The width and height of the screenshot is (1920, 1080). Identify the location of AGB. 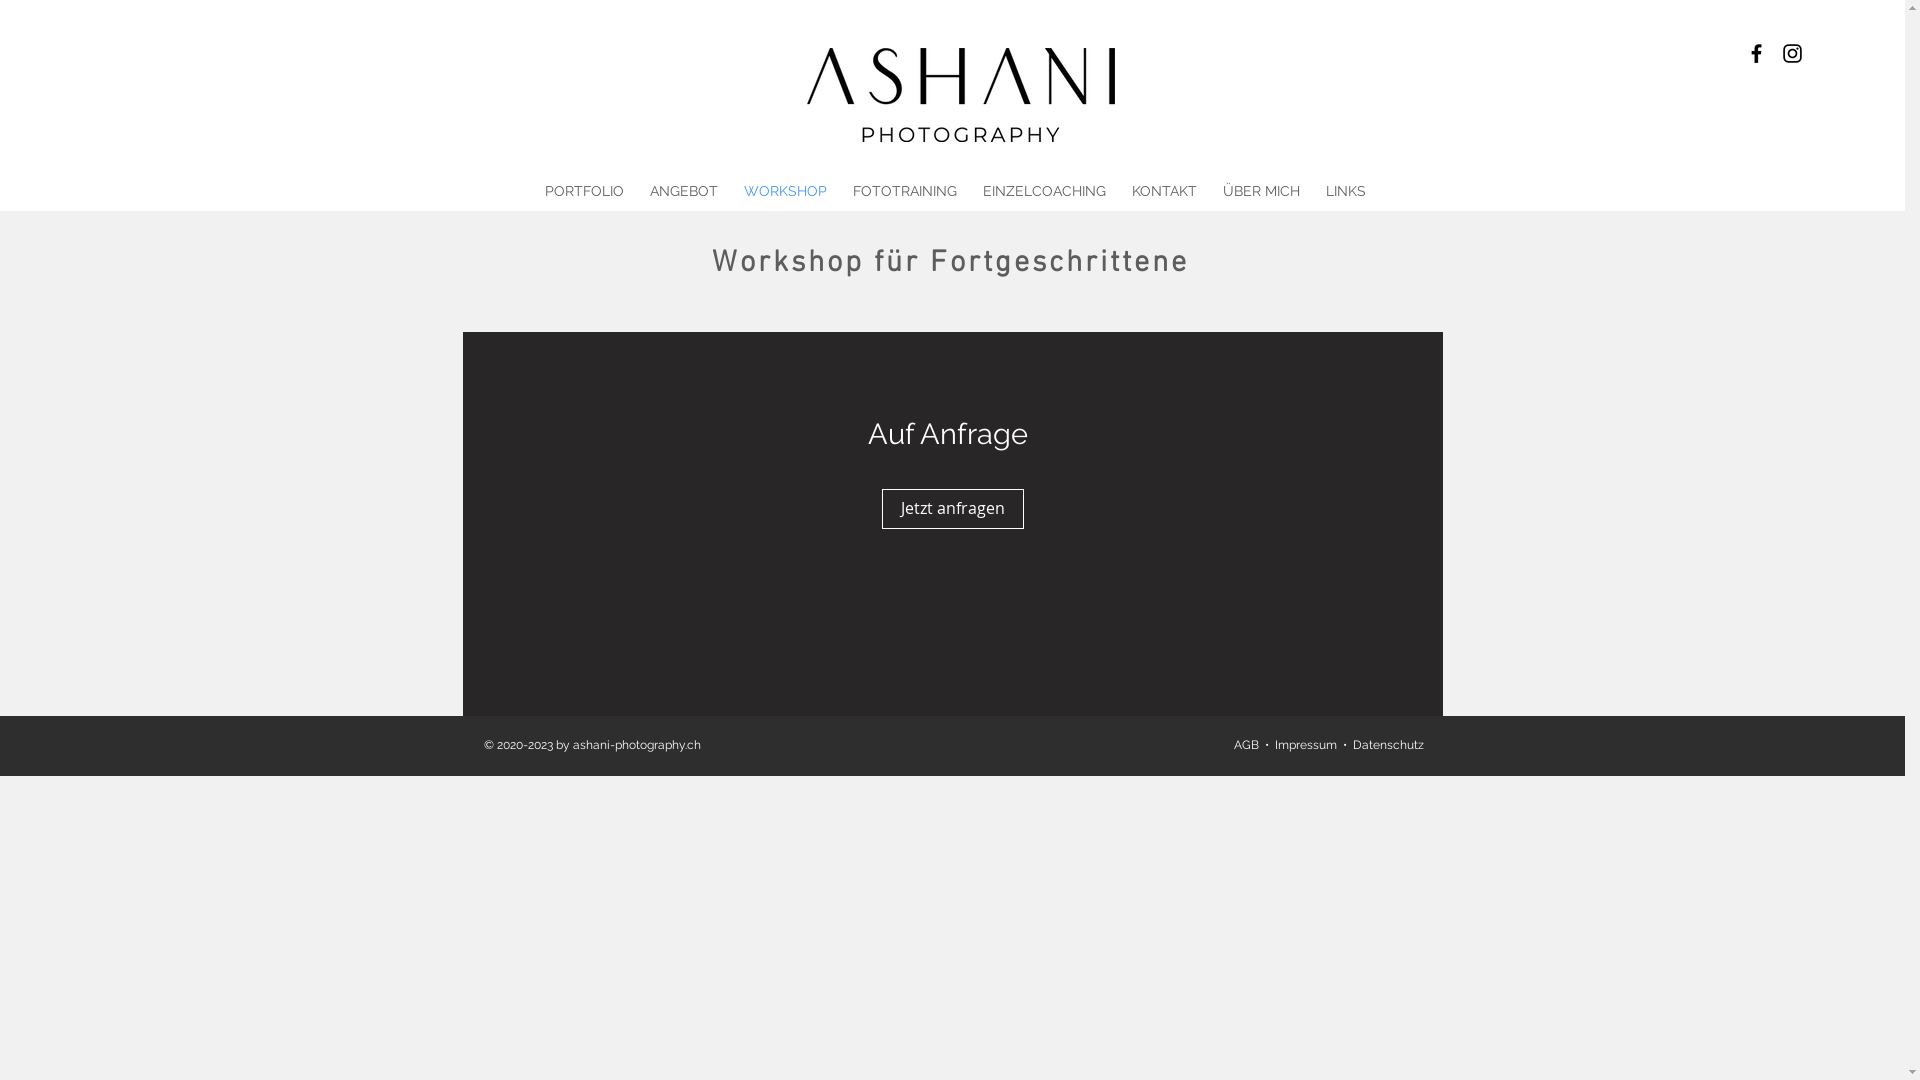
(1246, 745).